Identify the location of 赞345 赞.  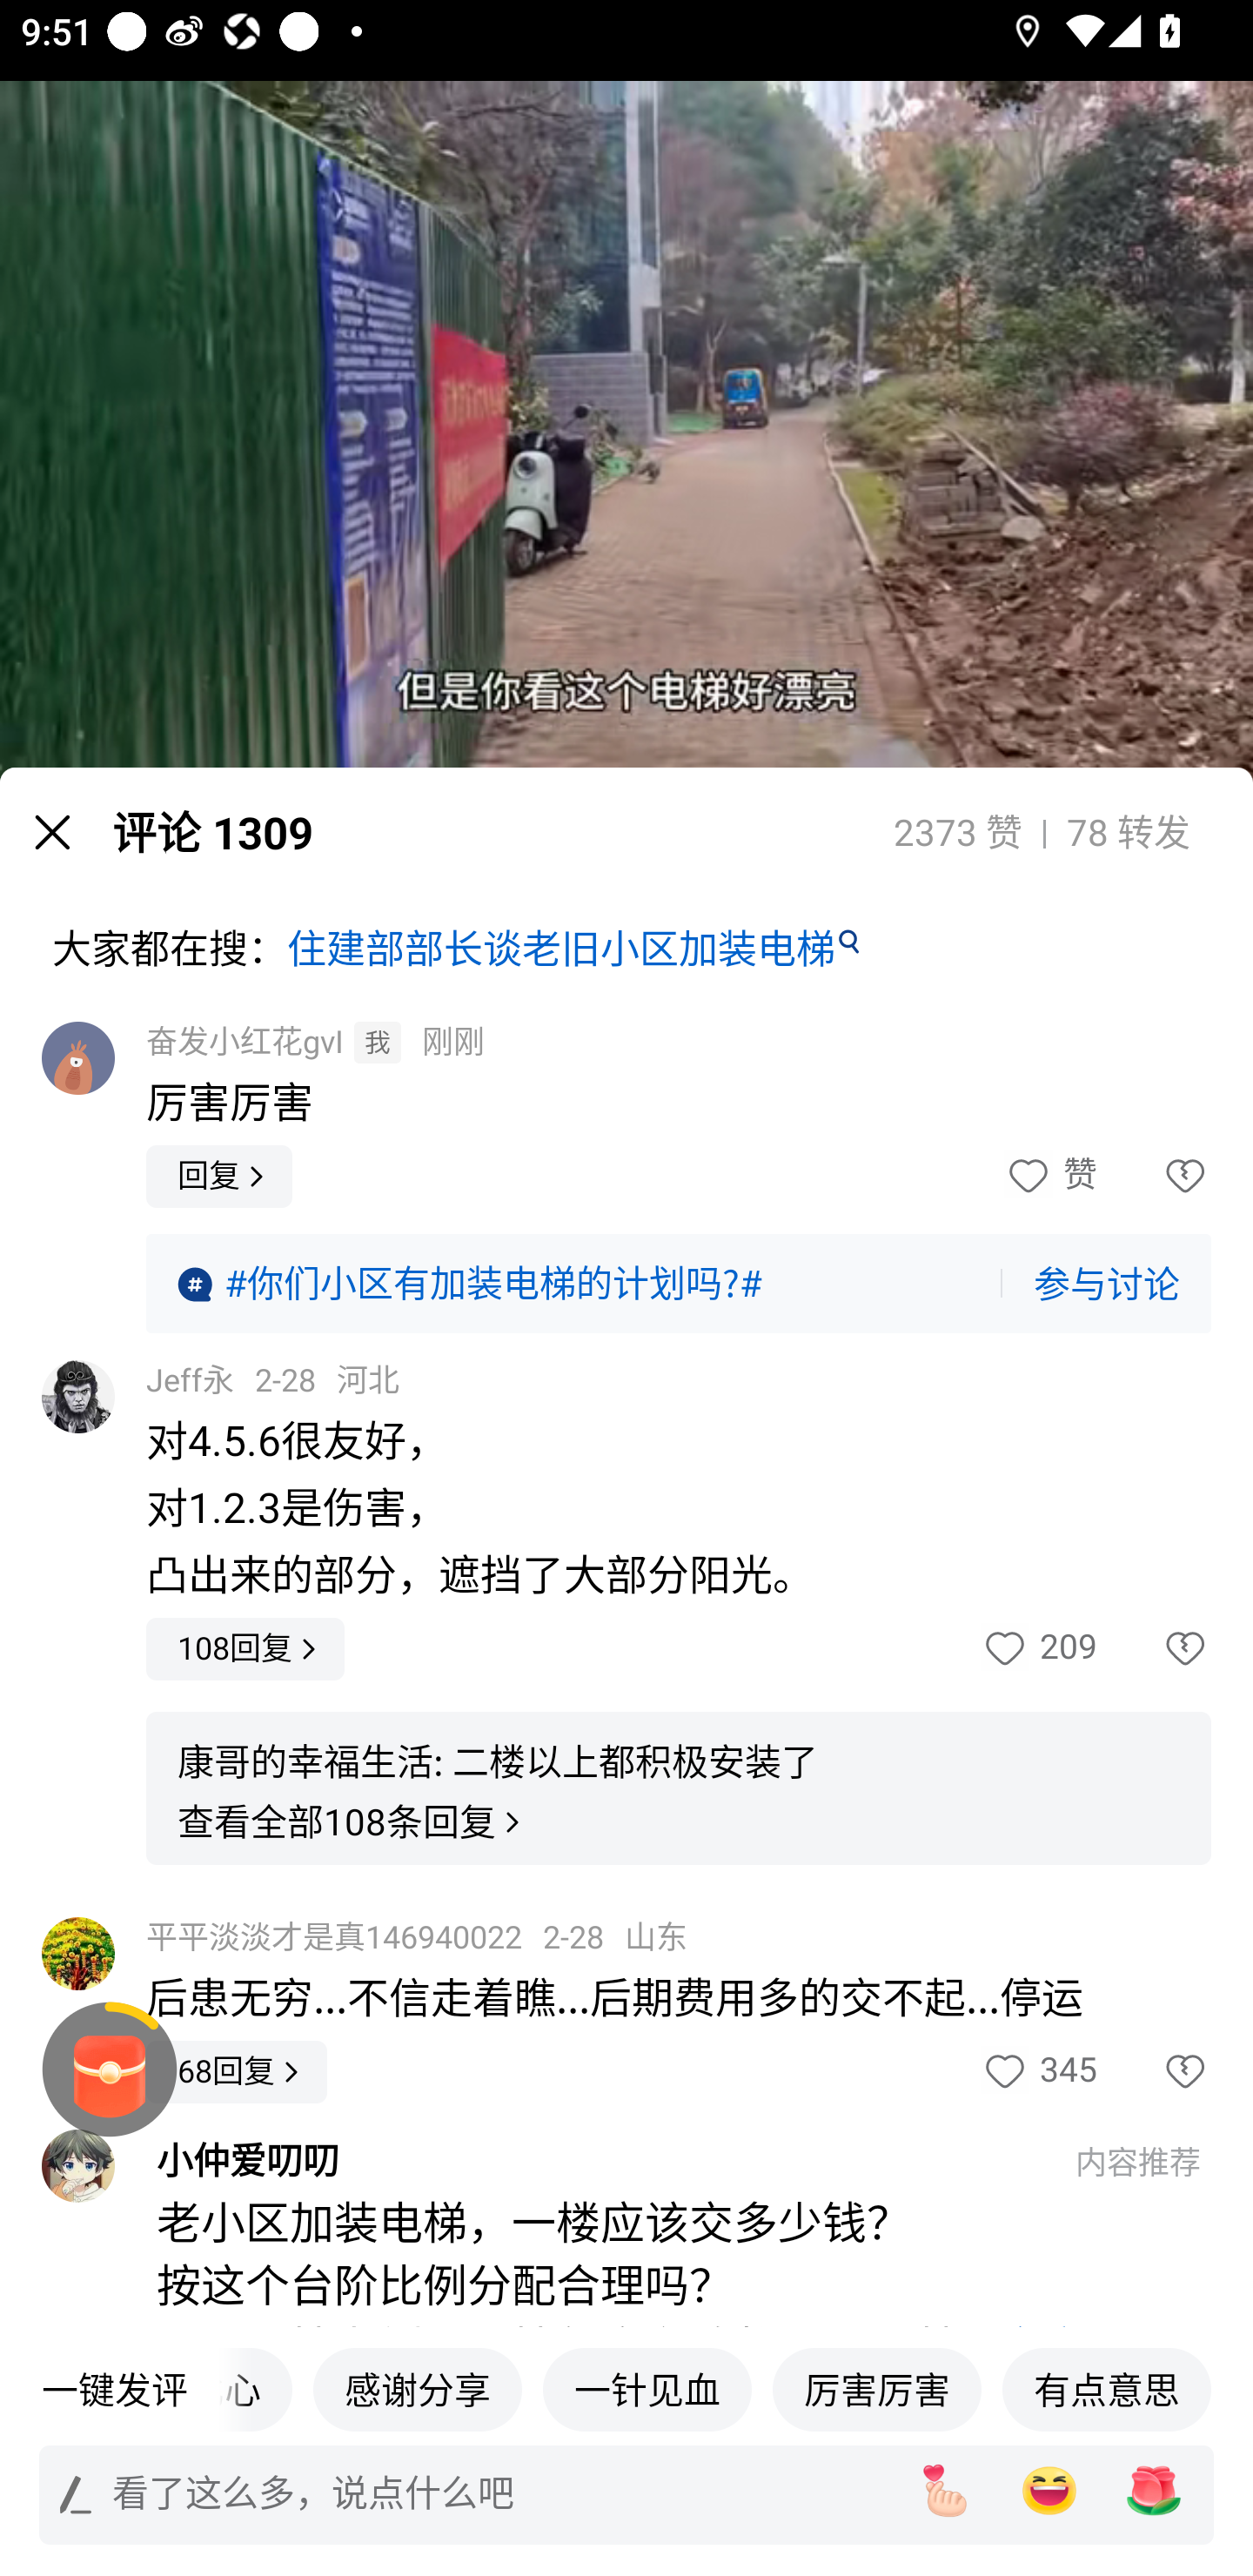
(1037, 2072).